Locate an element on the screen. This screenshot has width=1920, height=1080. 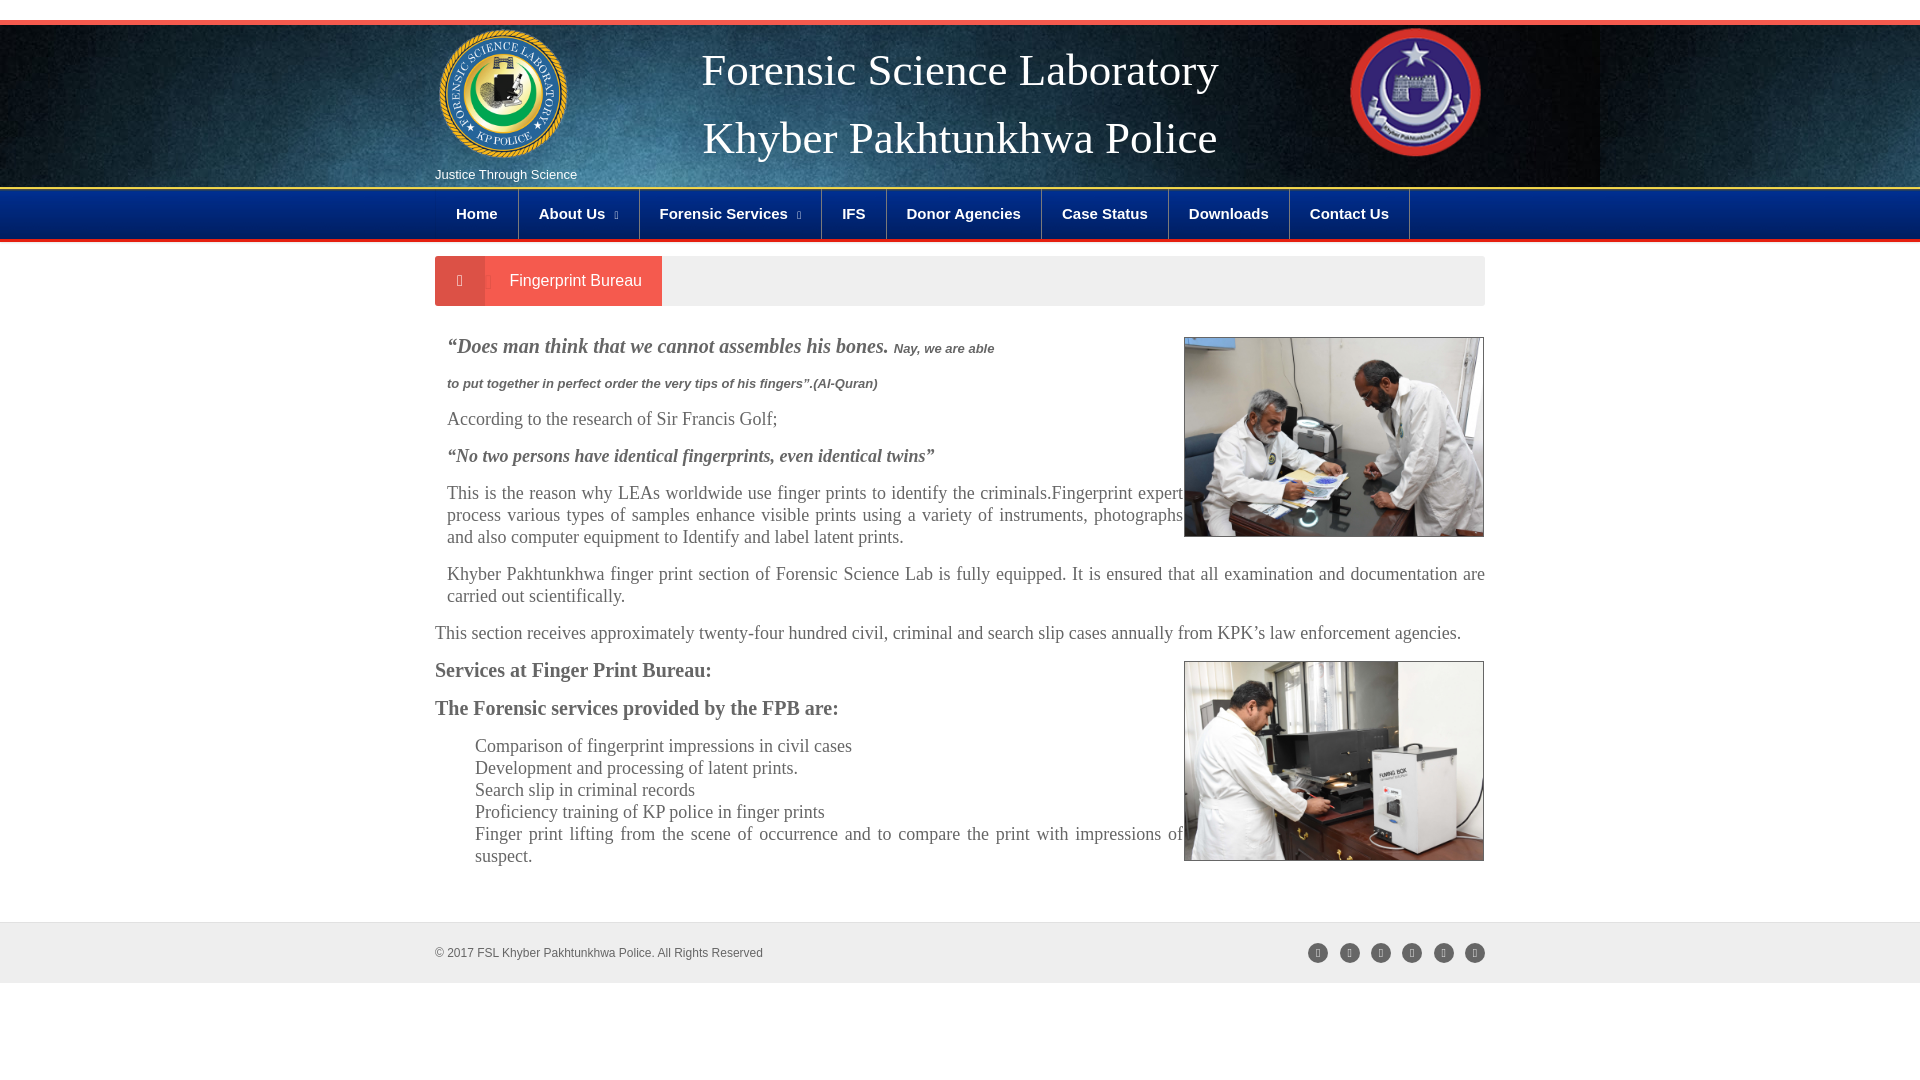
IFS is located at coordinates (853, 214).